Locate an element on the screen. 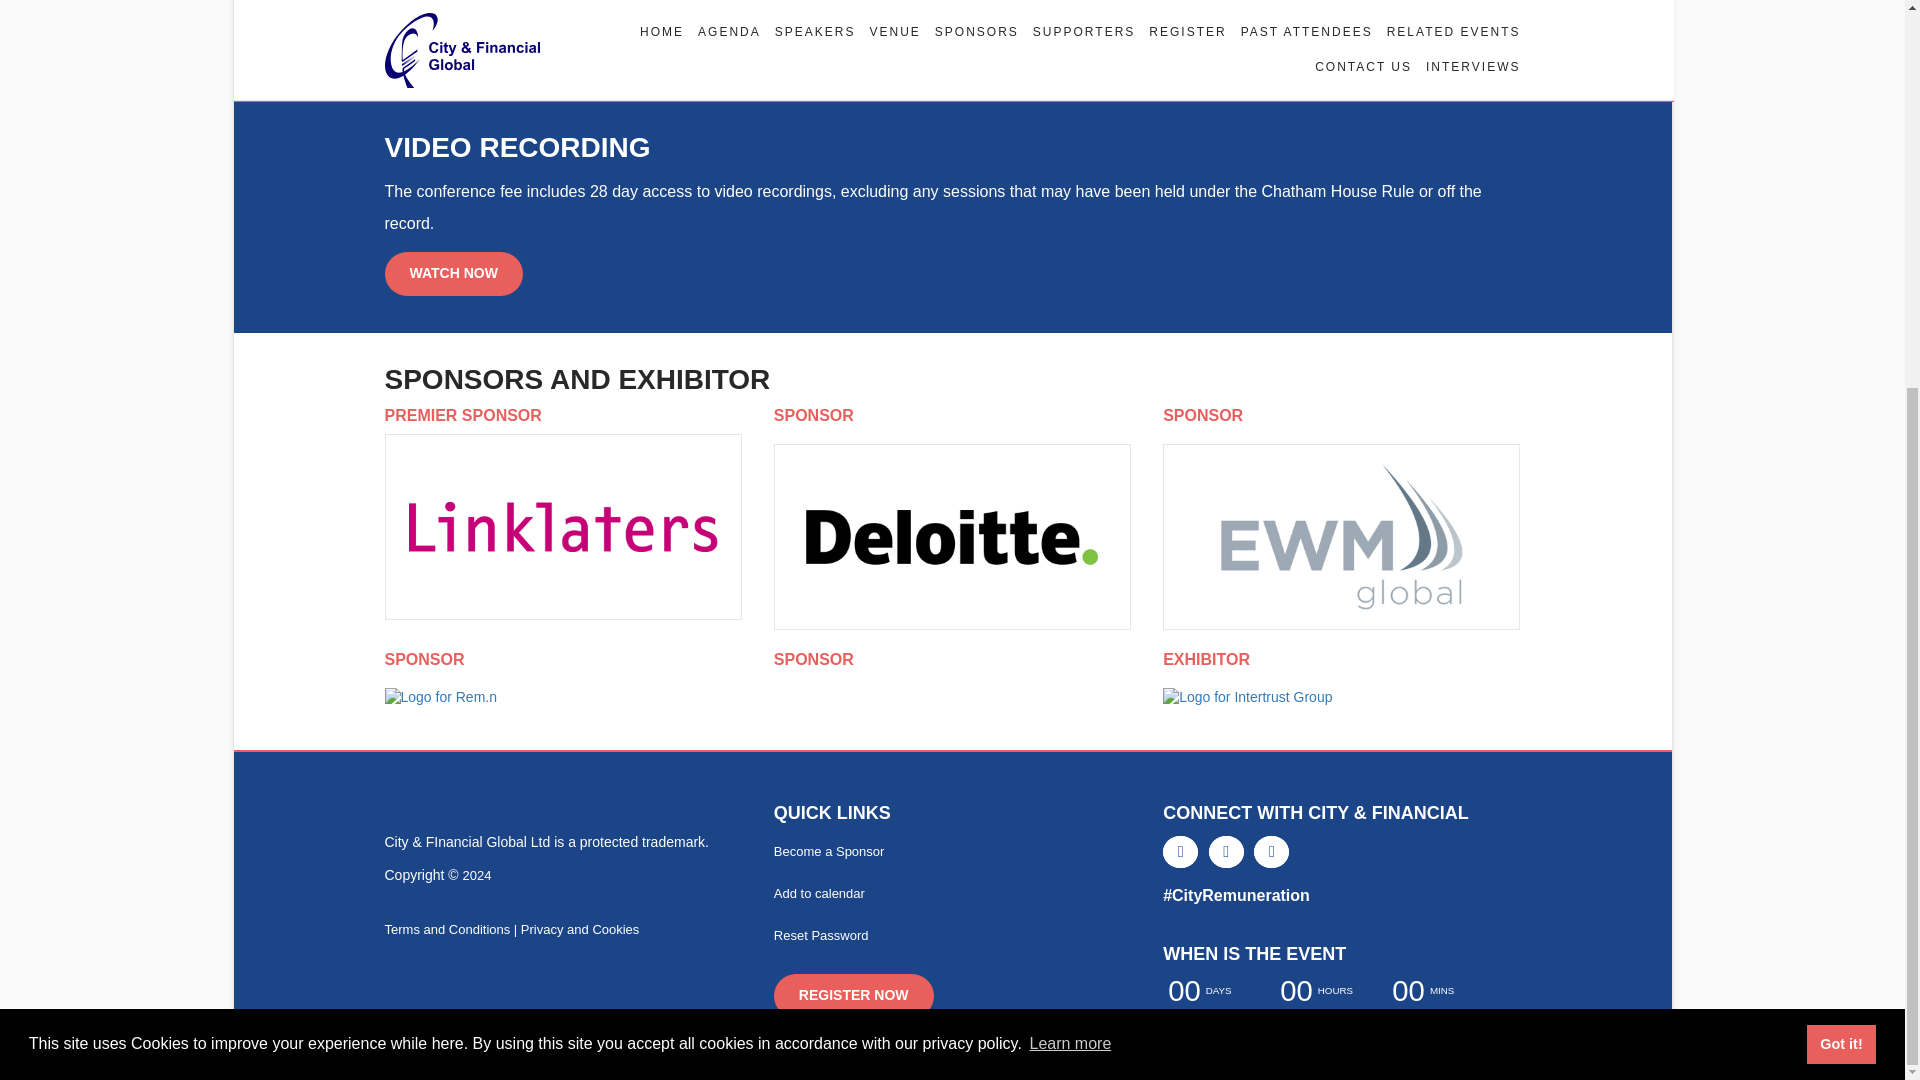 The height and width of the screenshot is (1080, 1920). Learn more is located at coordinates (1069, 448).